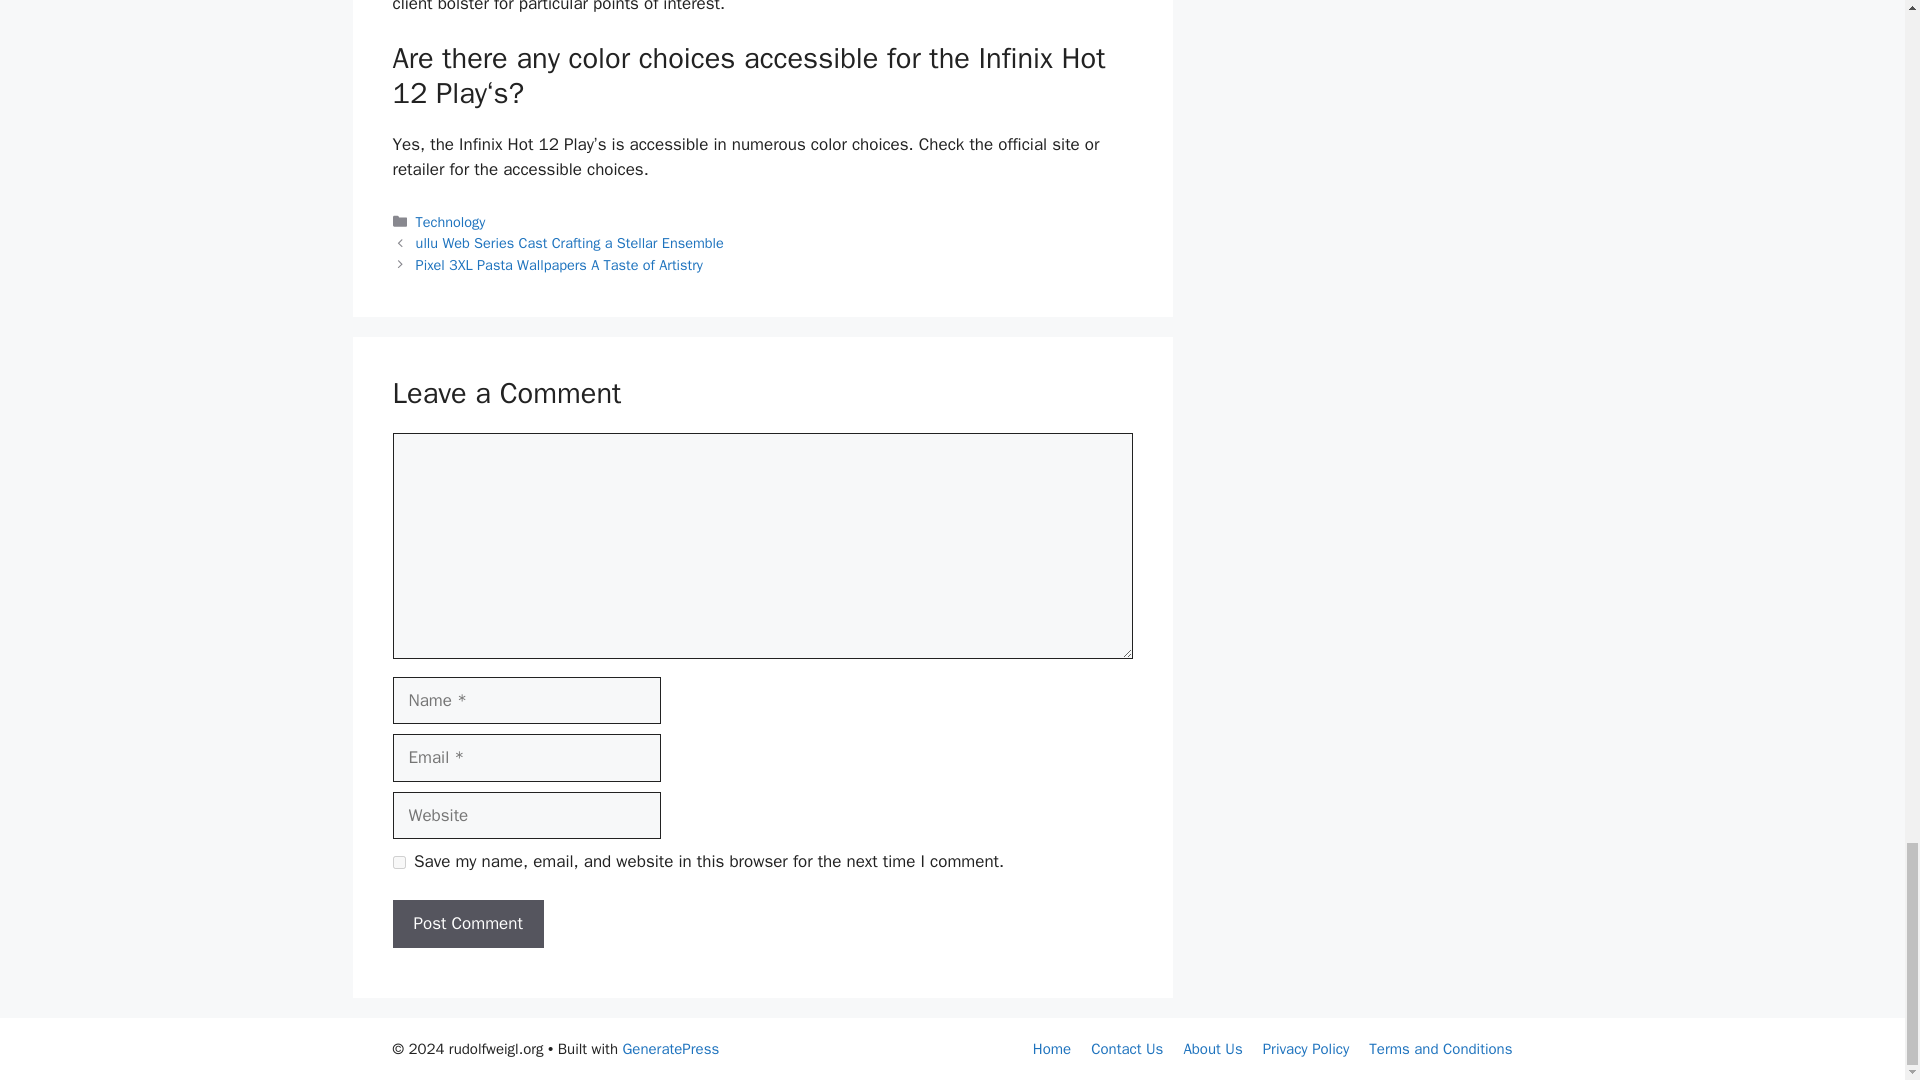 The width and height of the screenshot is (1920, 1080). Describe the element at coordinates (398, 862) in the screenshot. I see `yes` at that location.